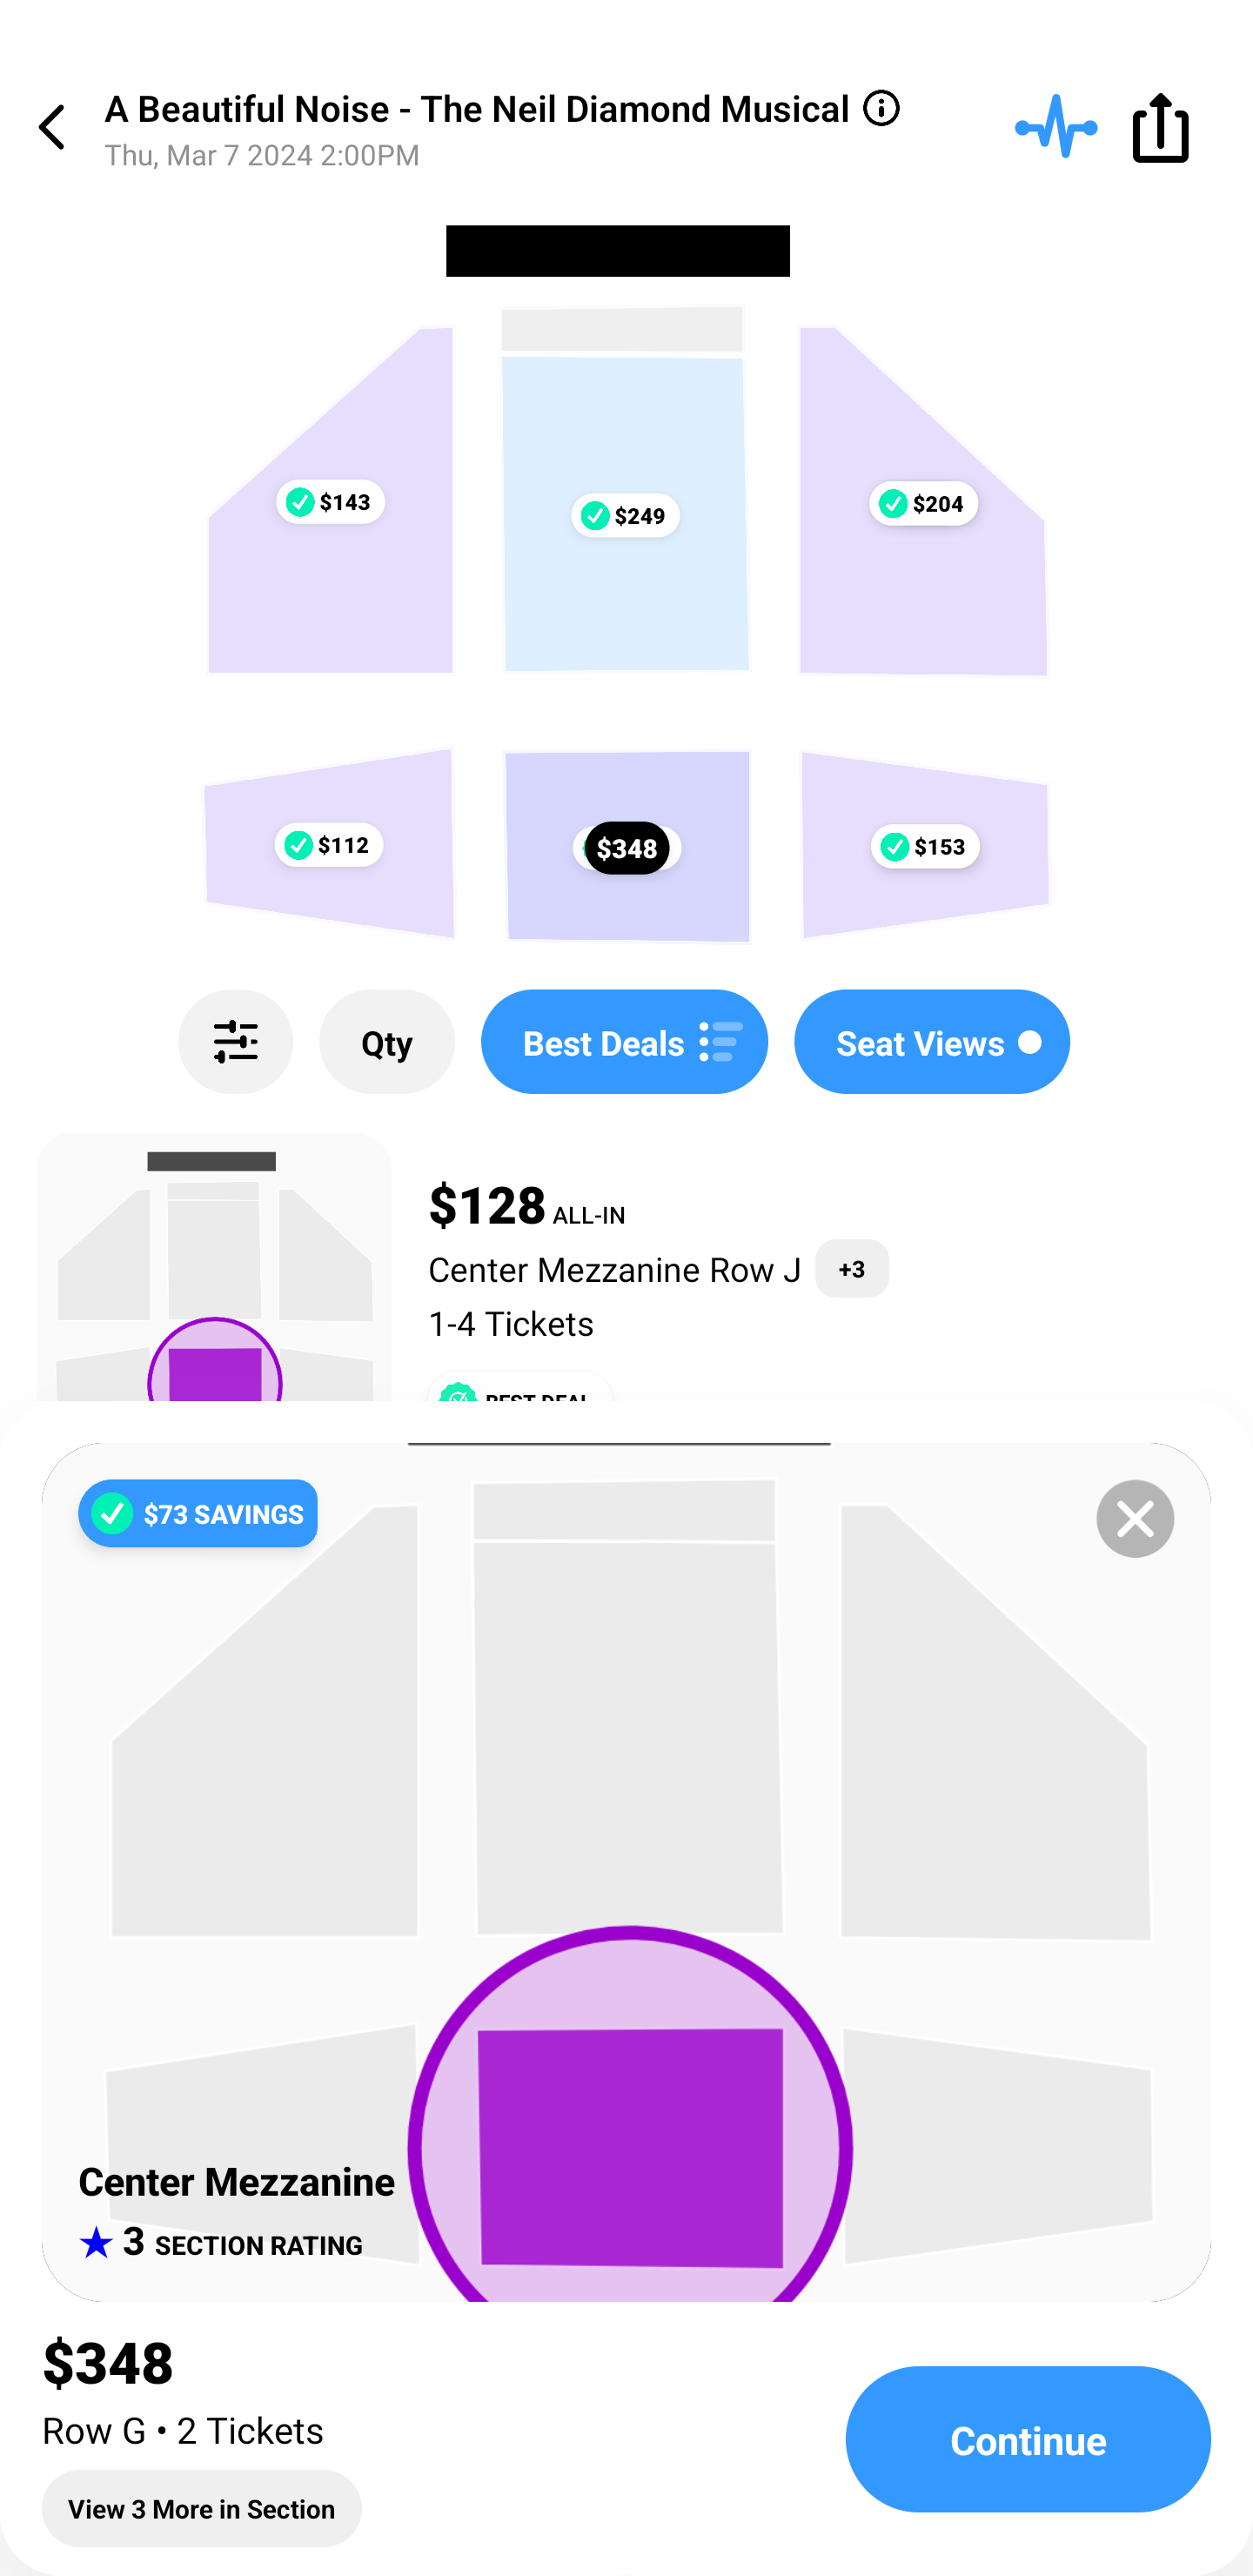 Image resolution: width=1253 pixels, height=2576 pixels. Describe the element at coordinates (197, 1513) in the screenshot. I see `$73 SAVINGS` at that location.